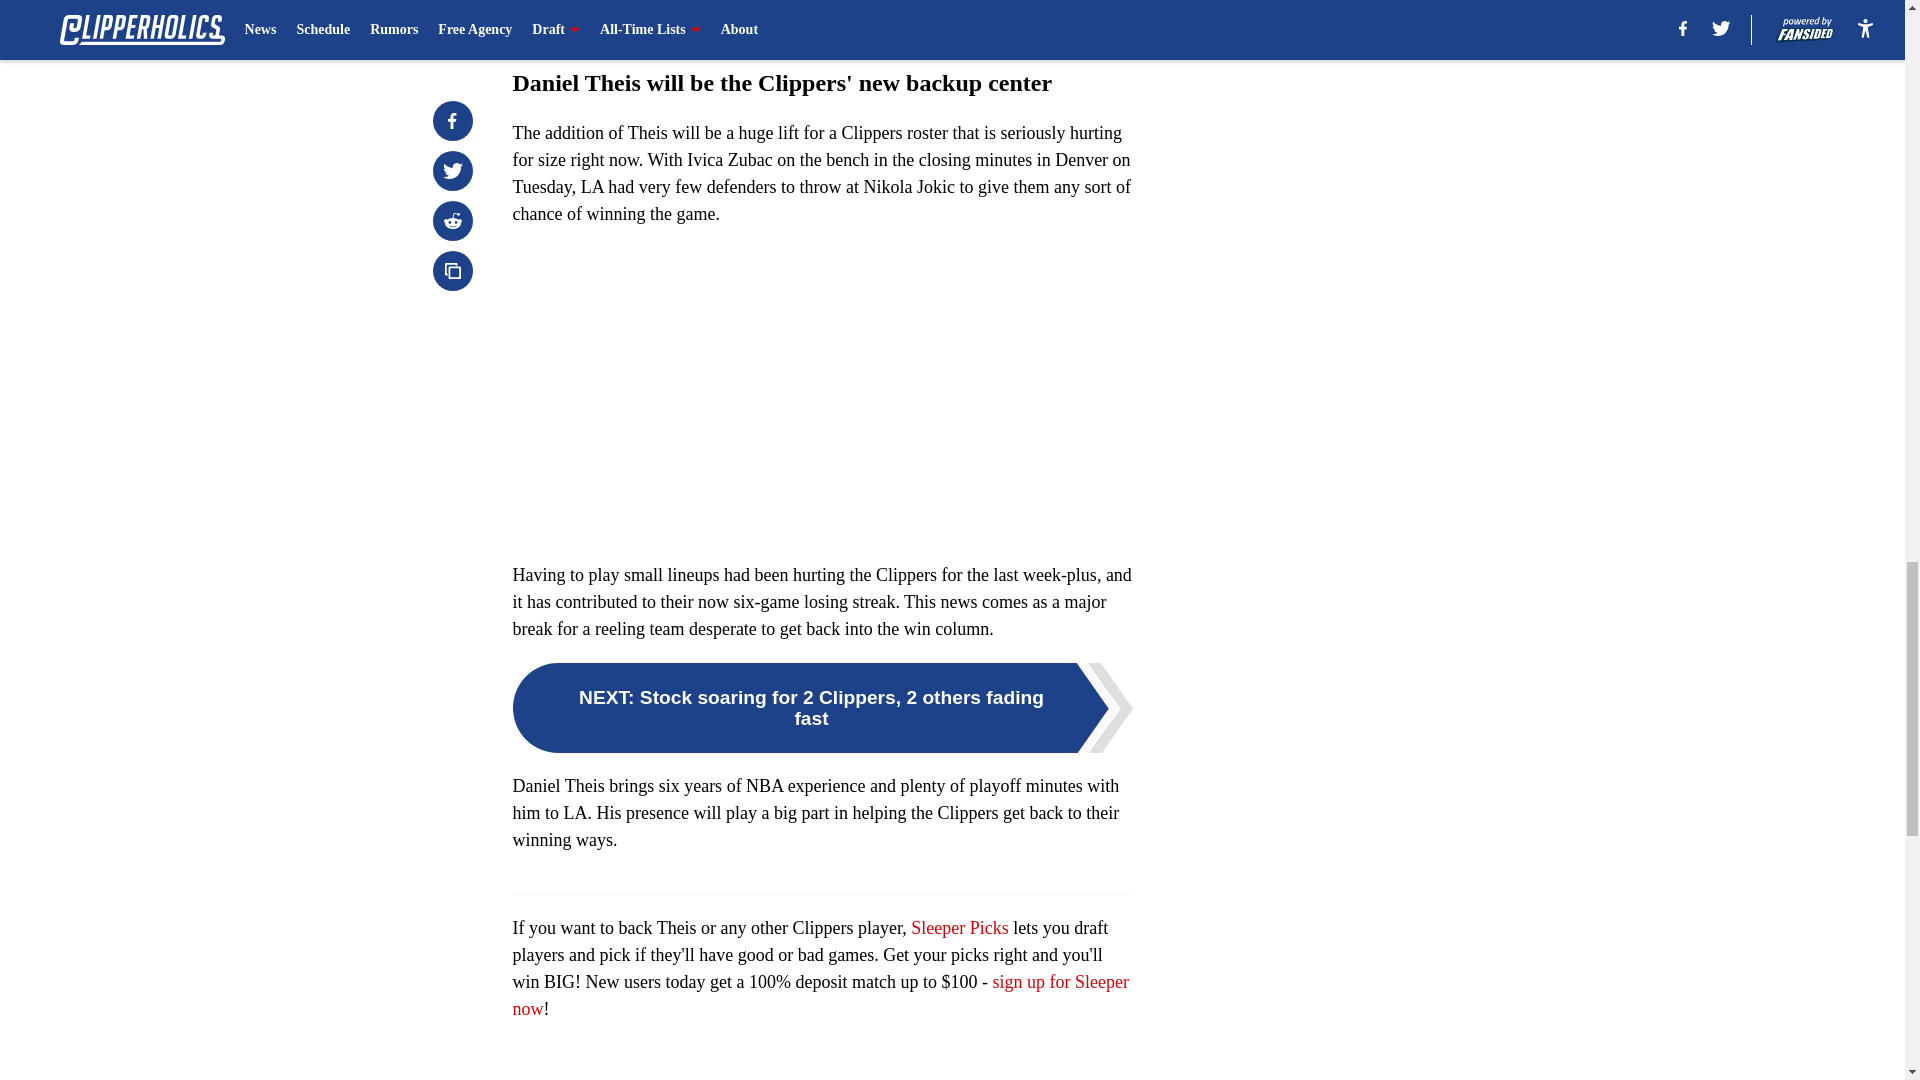 The width and height of the screenshot is (1920, 1080). I want to click on NEXT: Stock soaring for 2 Clippers, 2 others fading fast, so click(822, 708).